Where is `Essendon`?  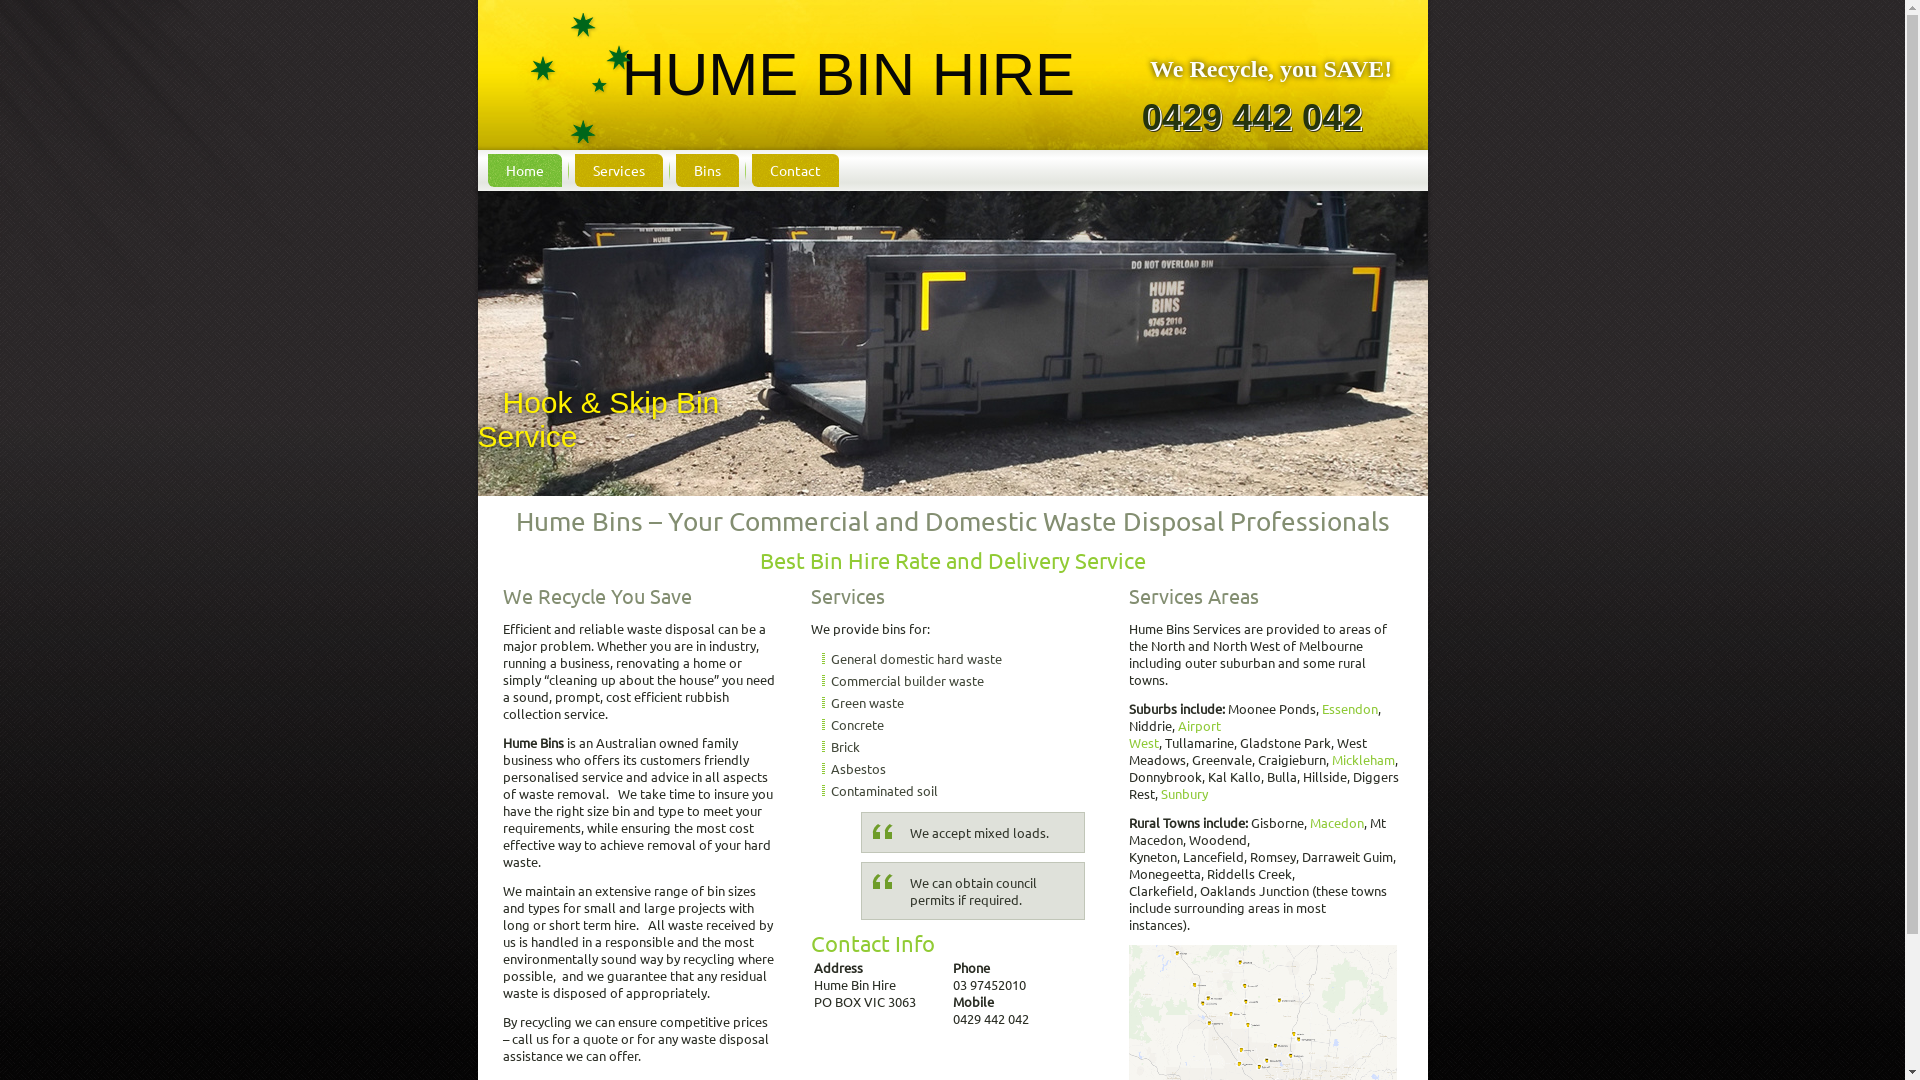
Essendon is located at coordinates (1350, 708).